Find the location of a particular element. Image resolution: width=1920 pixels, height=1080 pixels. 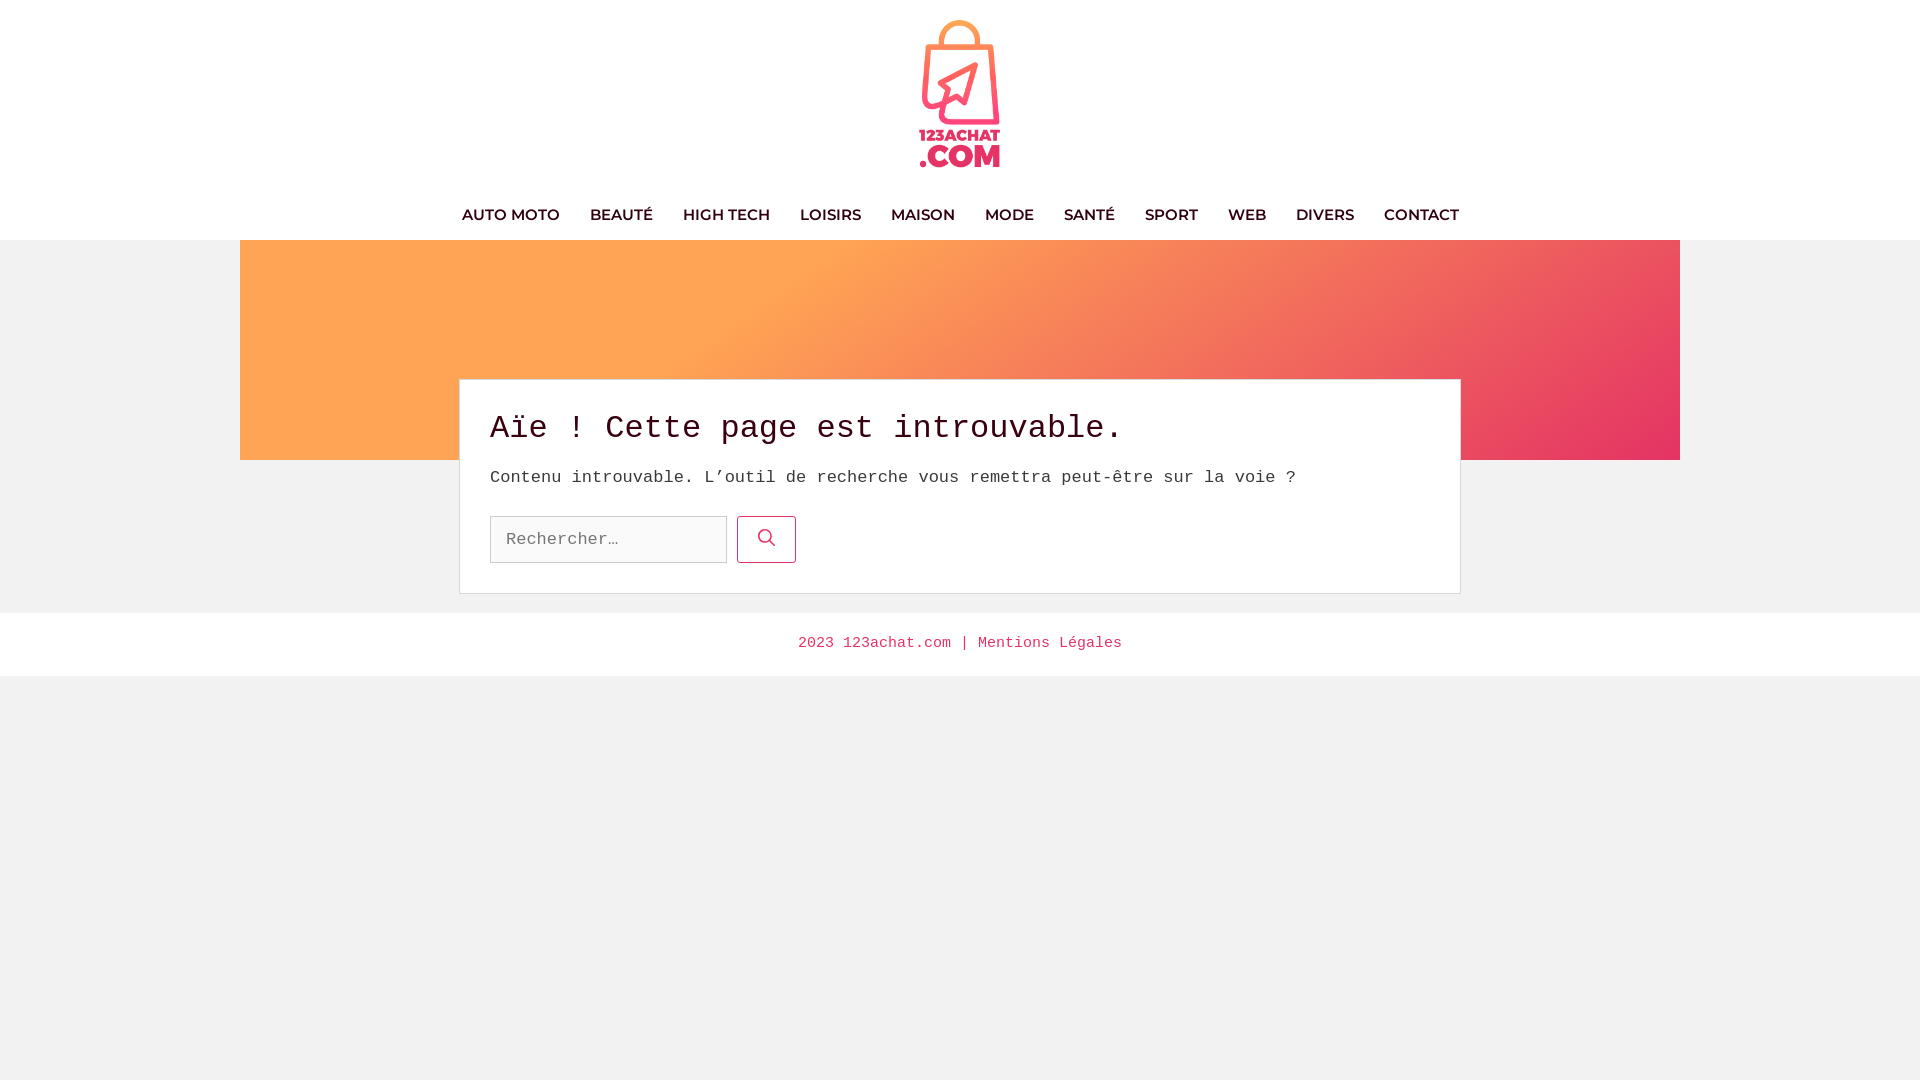

LOISIRS is located at coordinates (830, 215).